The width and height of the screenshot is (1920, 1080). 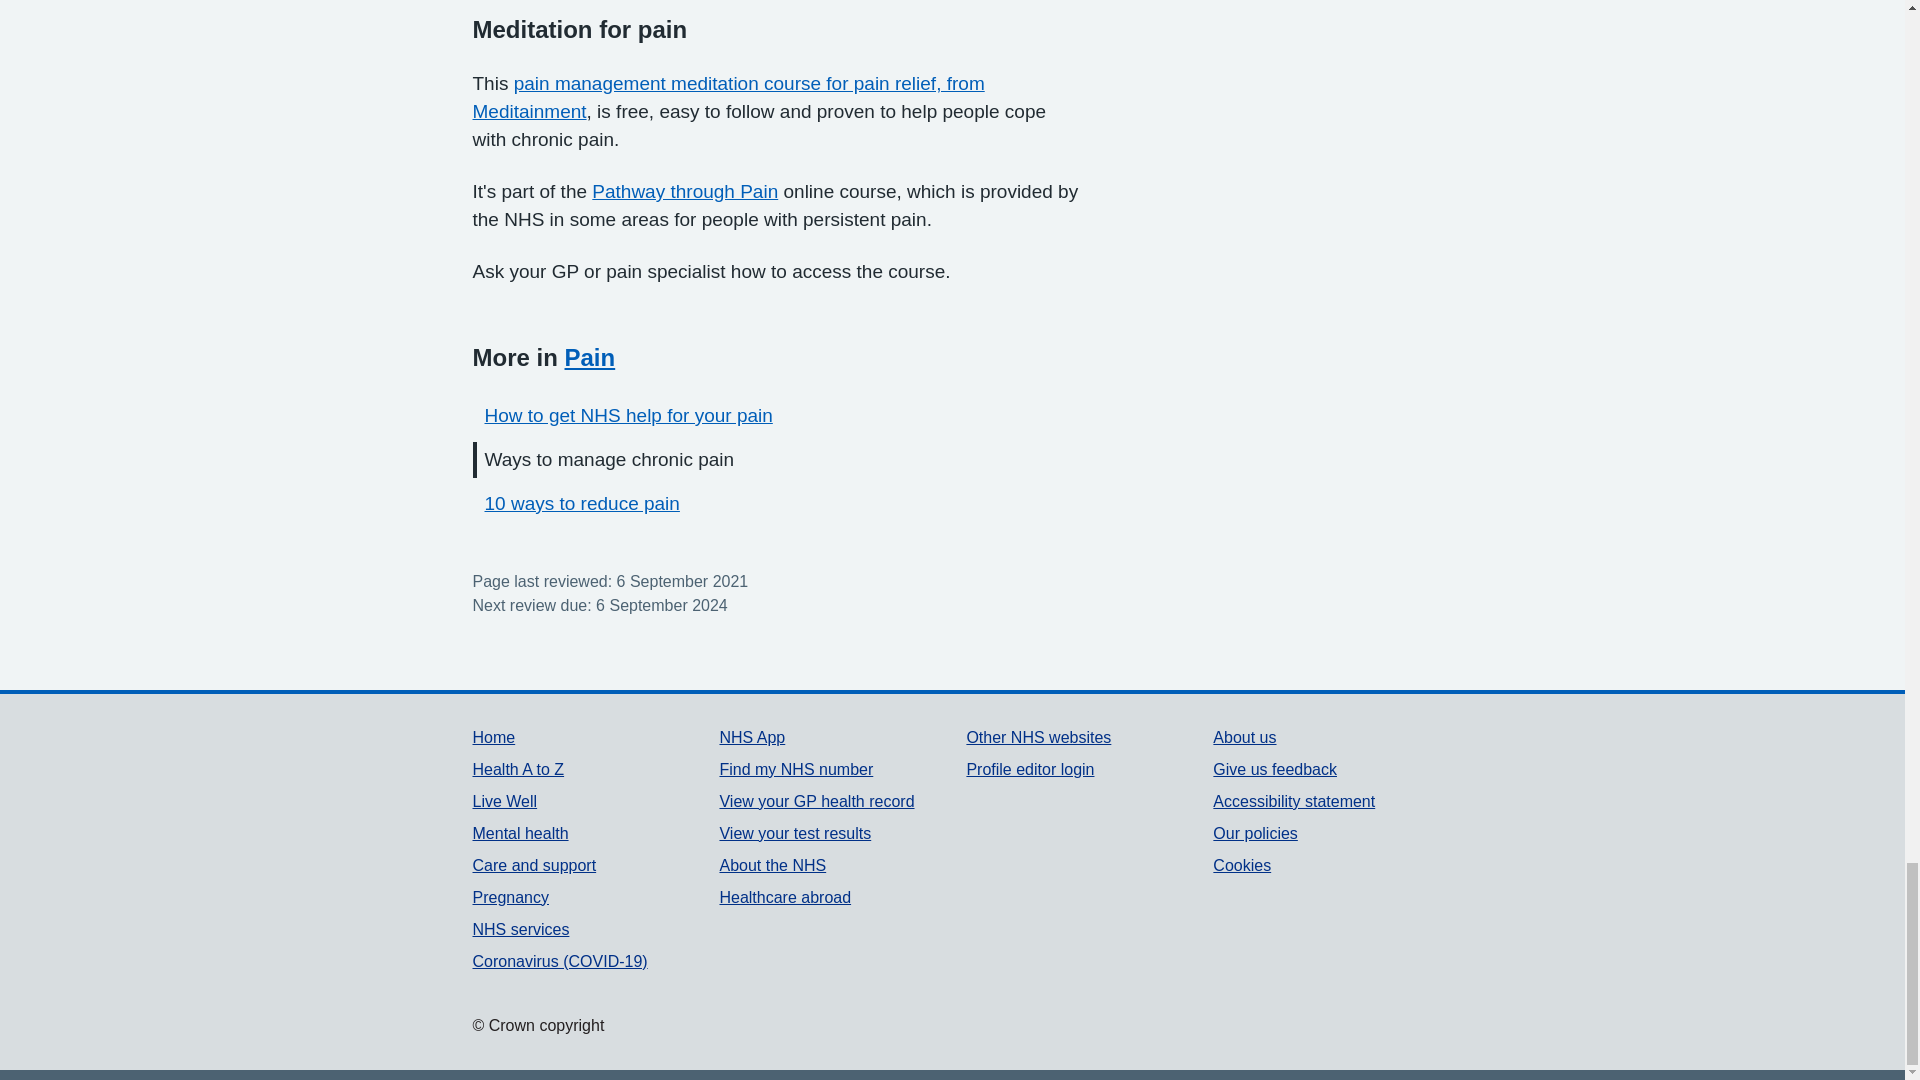 I want to click on Home, so click(x=493, y=738).